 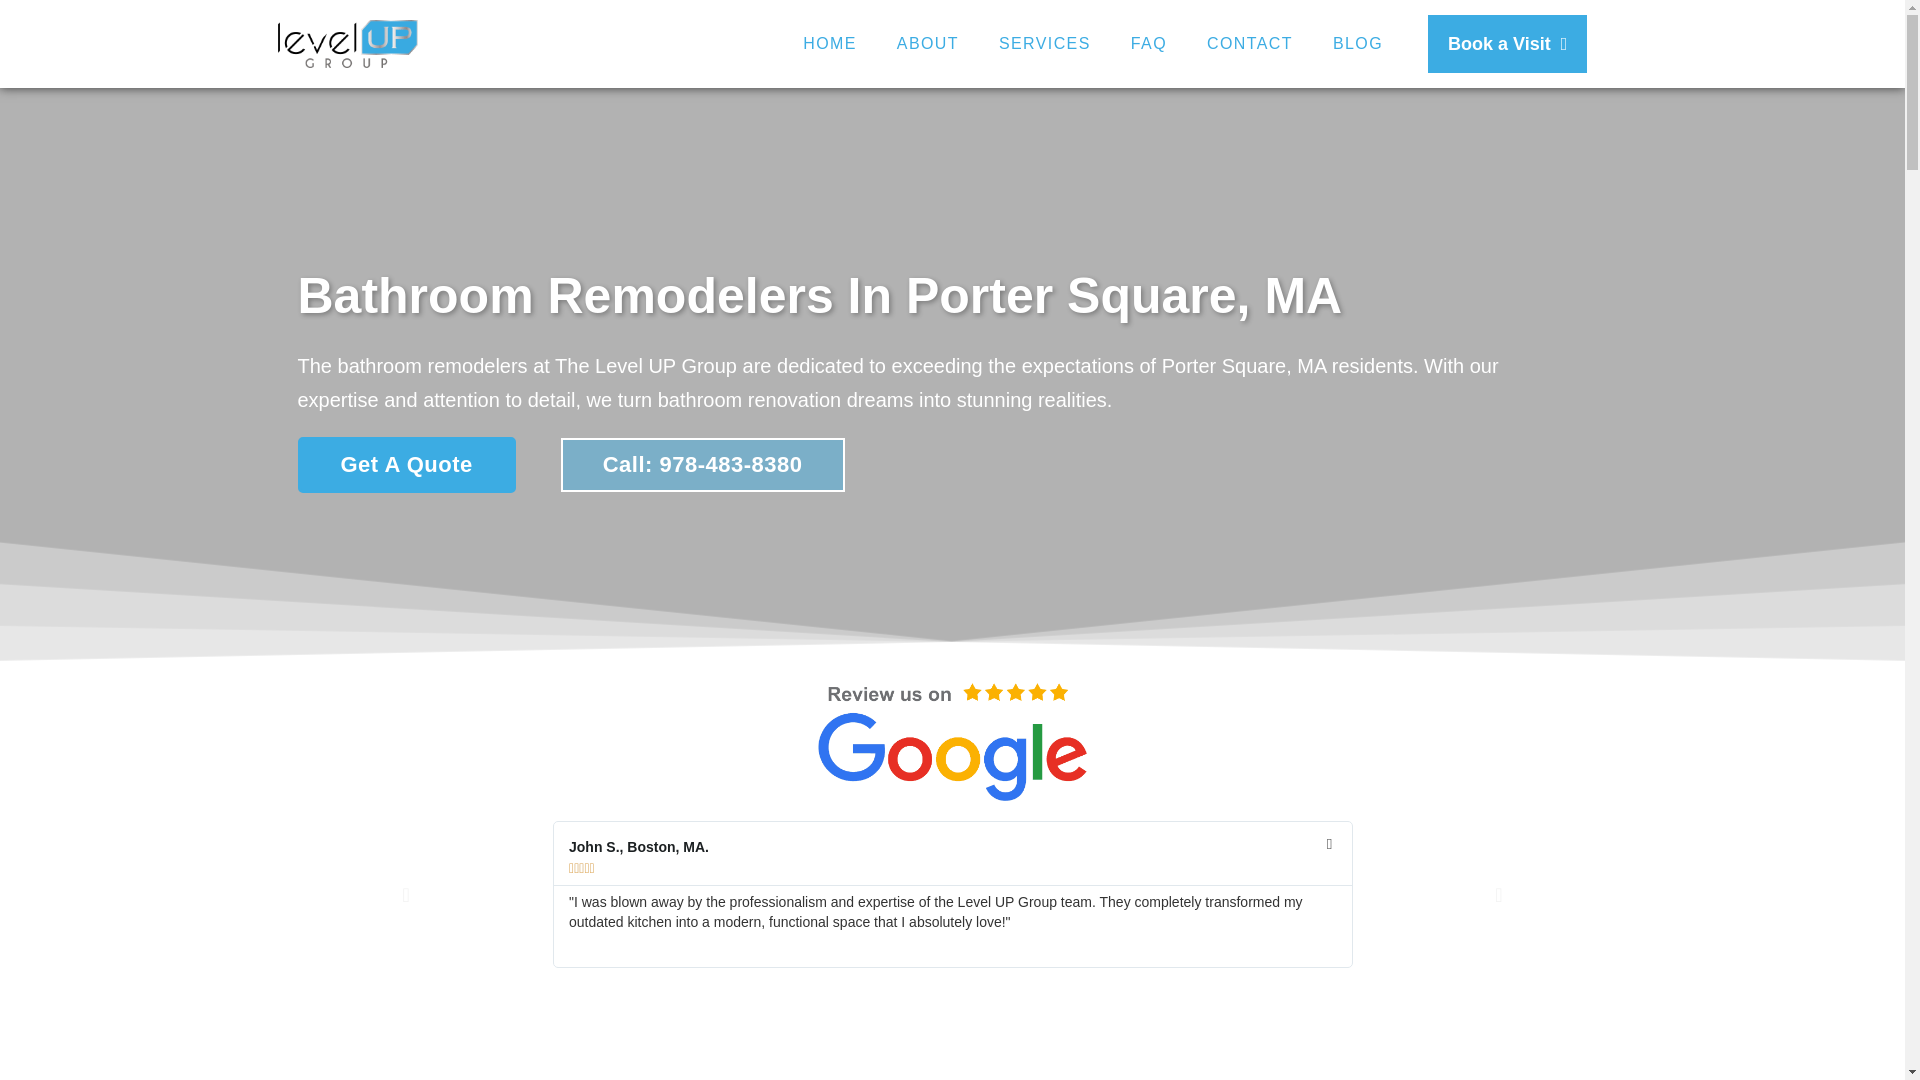 What do you see at coordinates (1508, 44) in the screenshot?
I see `Book a Visit` at bounding box center [1508, 44].